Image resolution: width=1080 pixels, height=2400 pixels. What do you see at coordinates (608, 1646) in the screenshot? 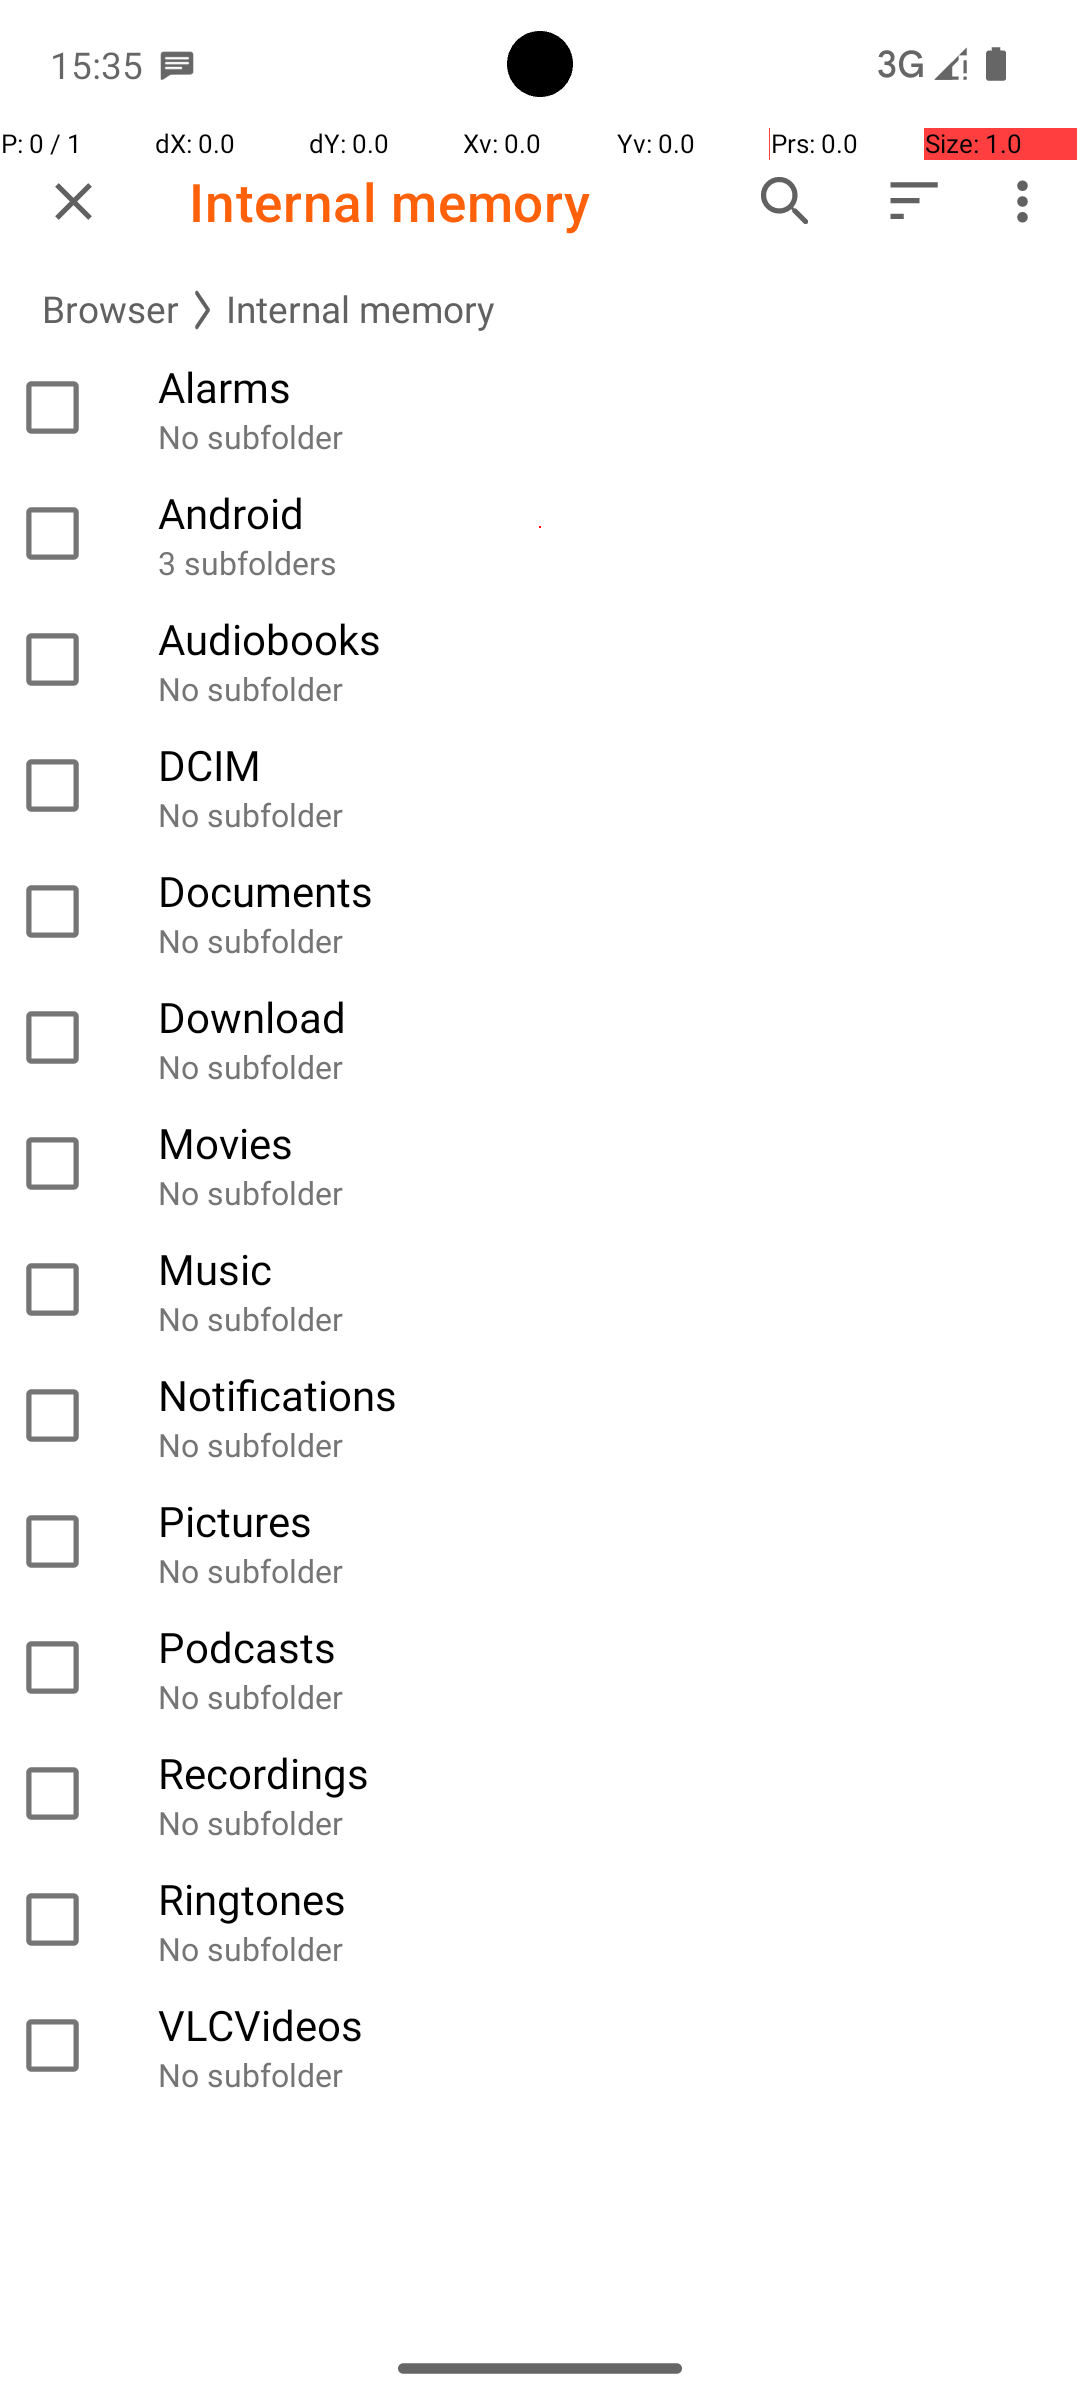
I see `Podcasts` at bounding box center [608, 1646].